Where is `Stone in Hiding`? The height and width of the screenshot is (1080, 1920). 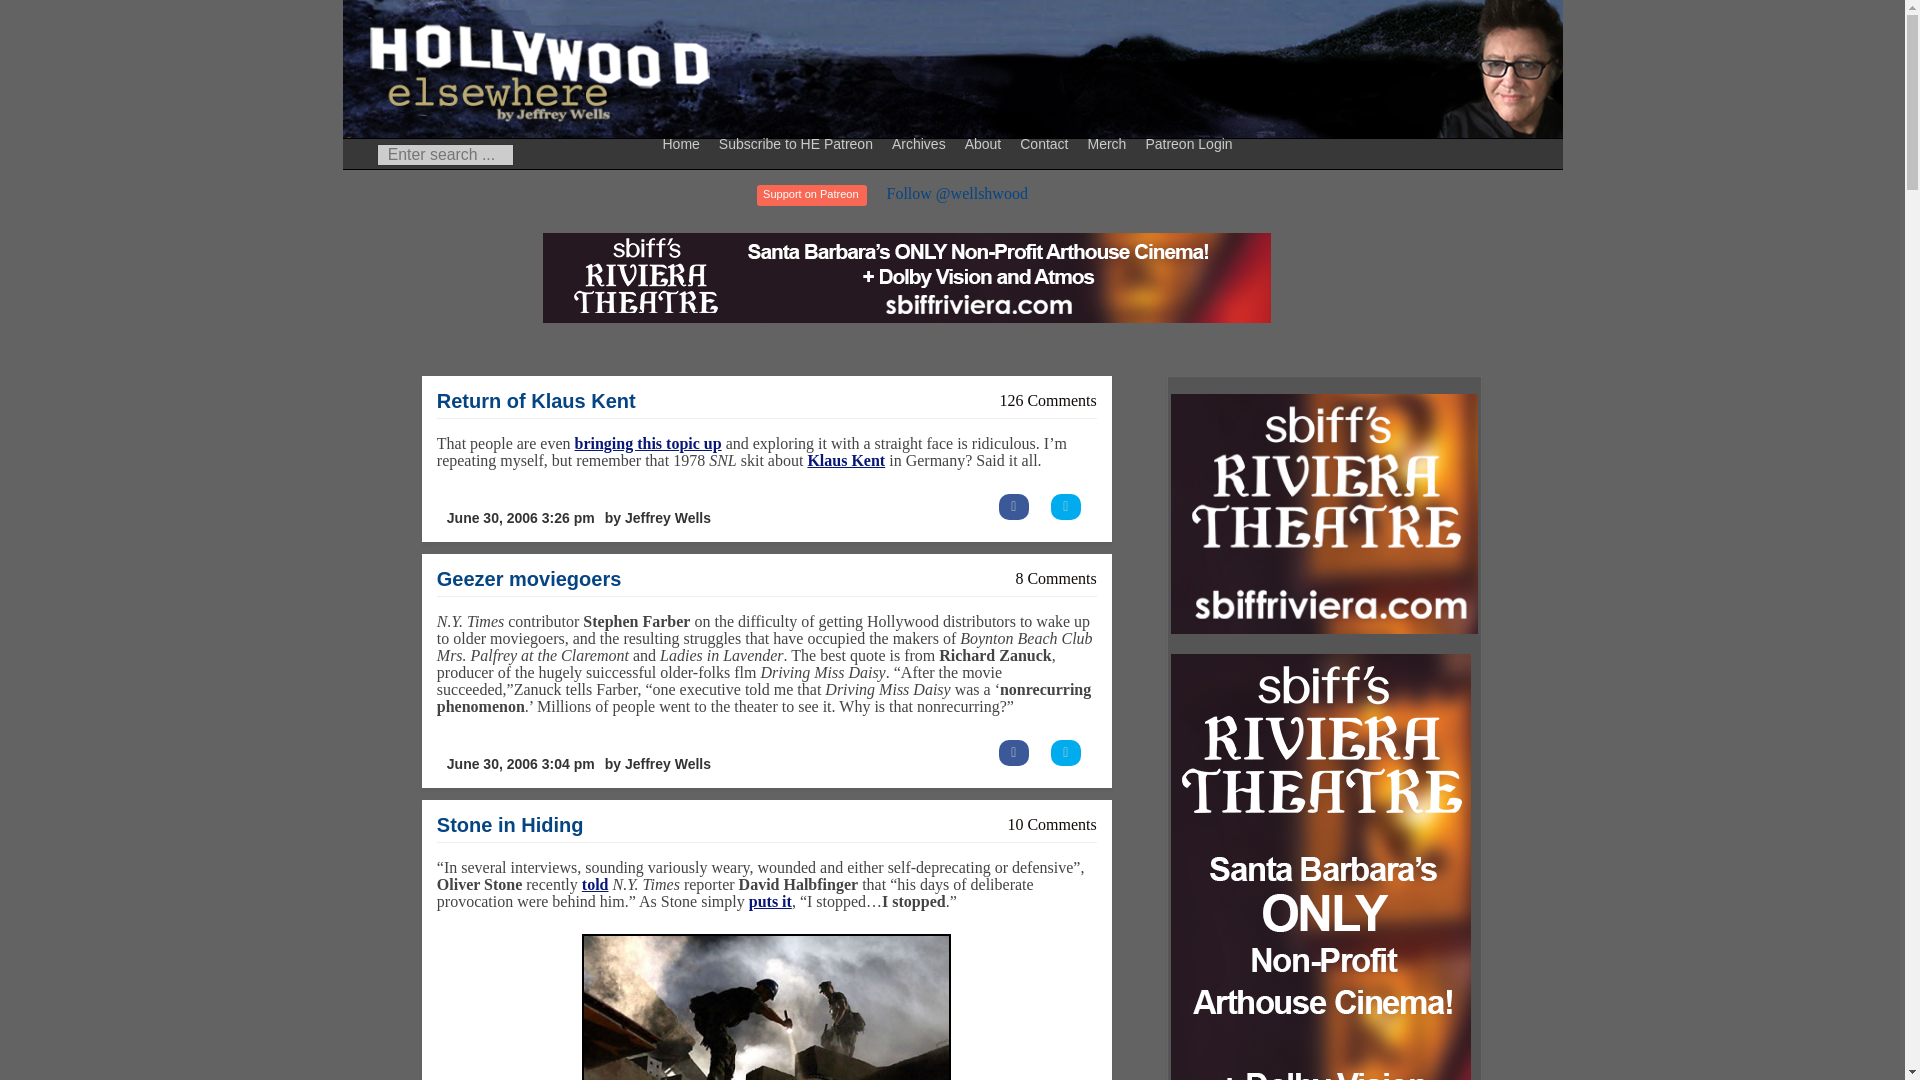
Stone in Hiding is located at coordinates (510, 824).